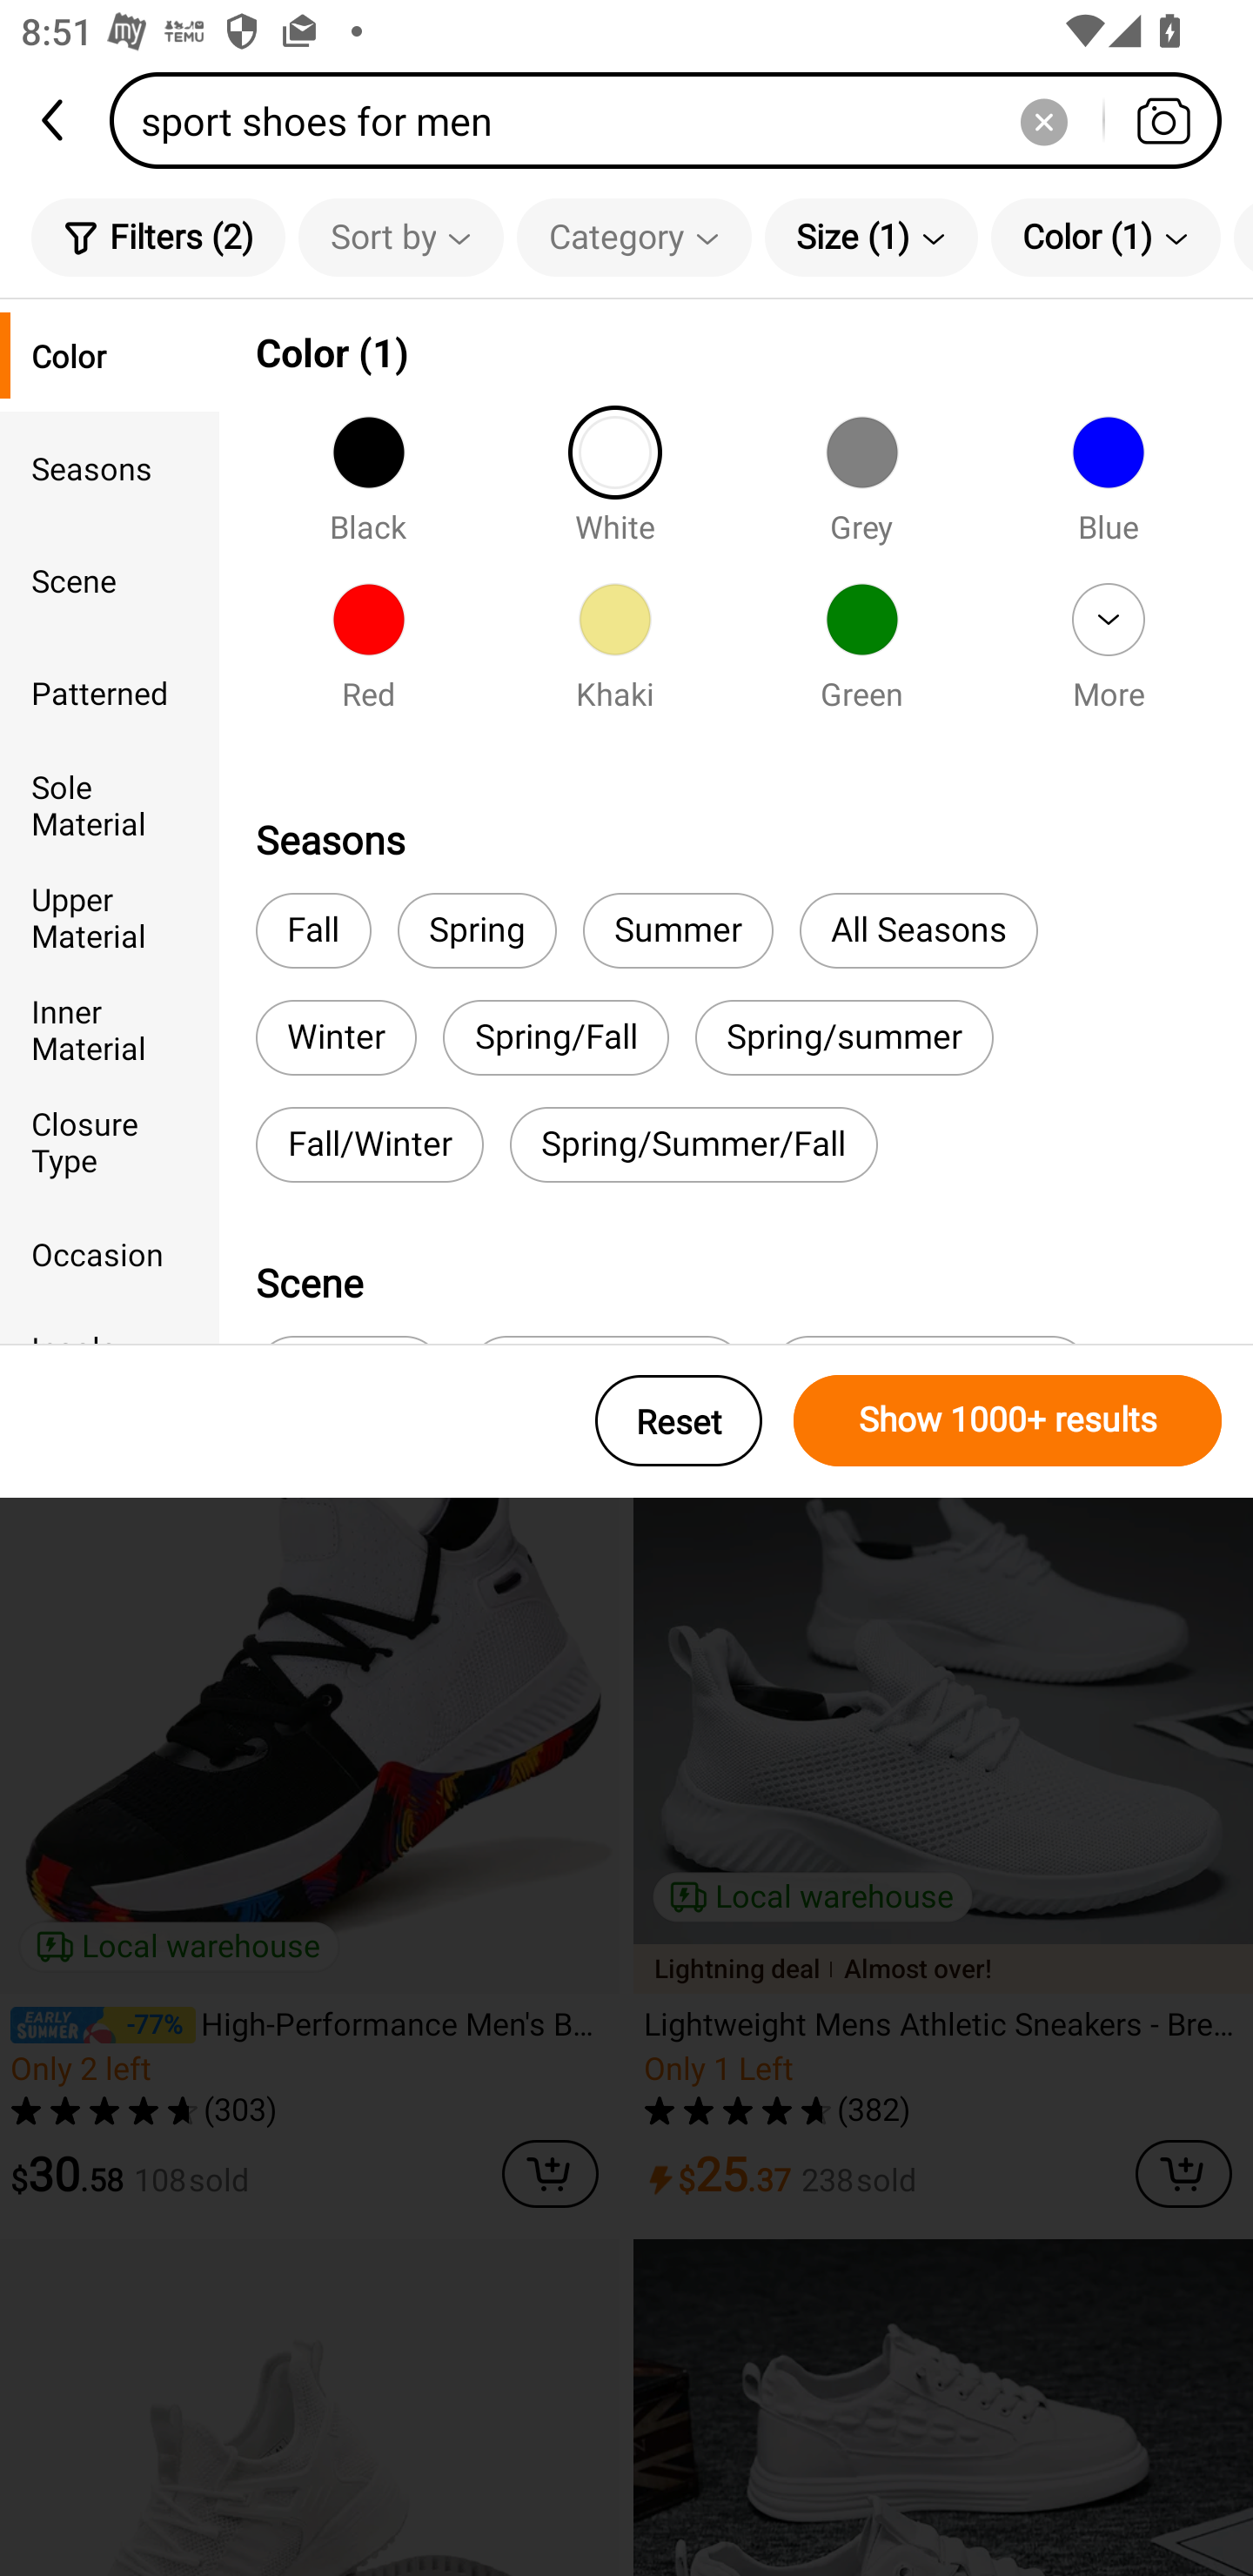  Describe the element at coordinates (400, 237) in the screenshot. I see `Sort by` at that location.